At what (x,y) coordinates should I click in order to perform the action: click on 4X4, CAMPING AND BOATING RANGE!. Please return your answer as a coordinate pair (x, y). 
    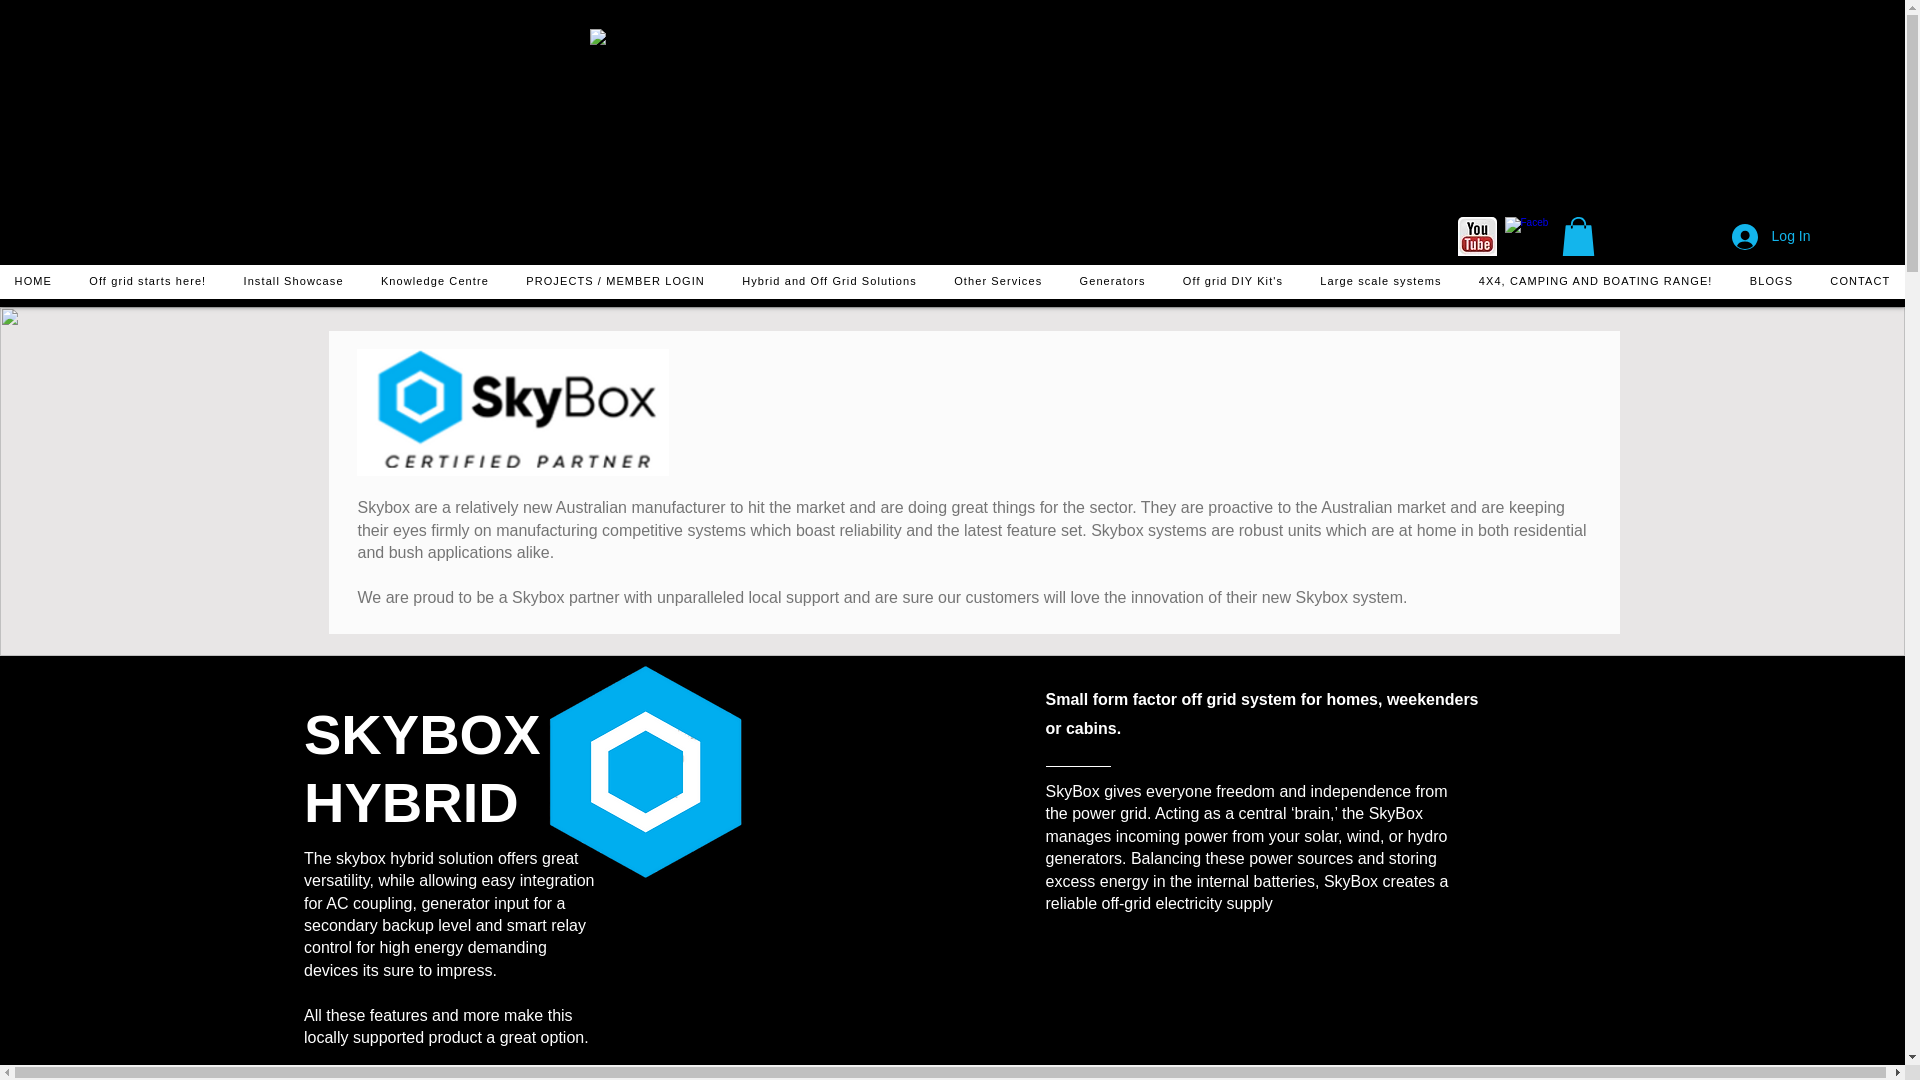
    Looking at the image, I should click on (1594, 282).